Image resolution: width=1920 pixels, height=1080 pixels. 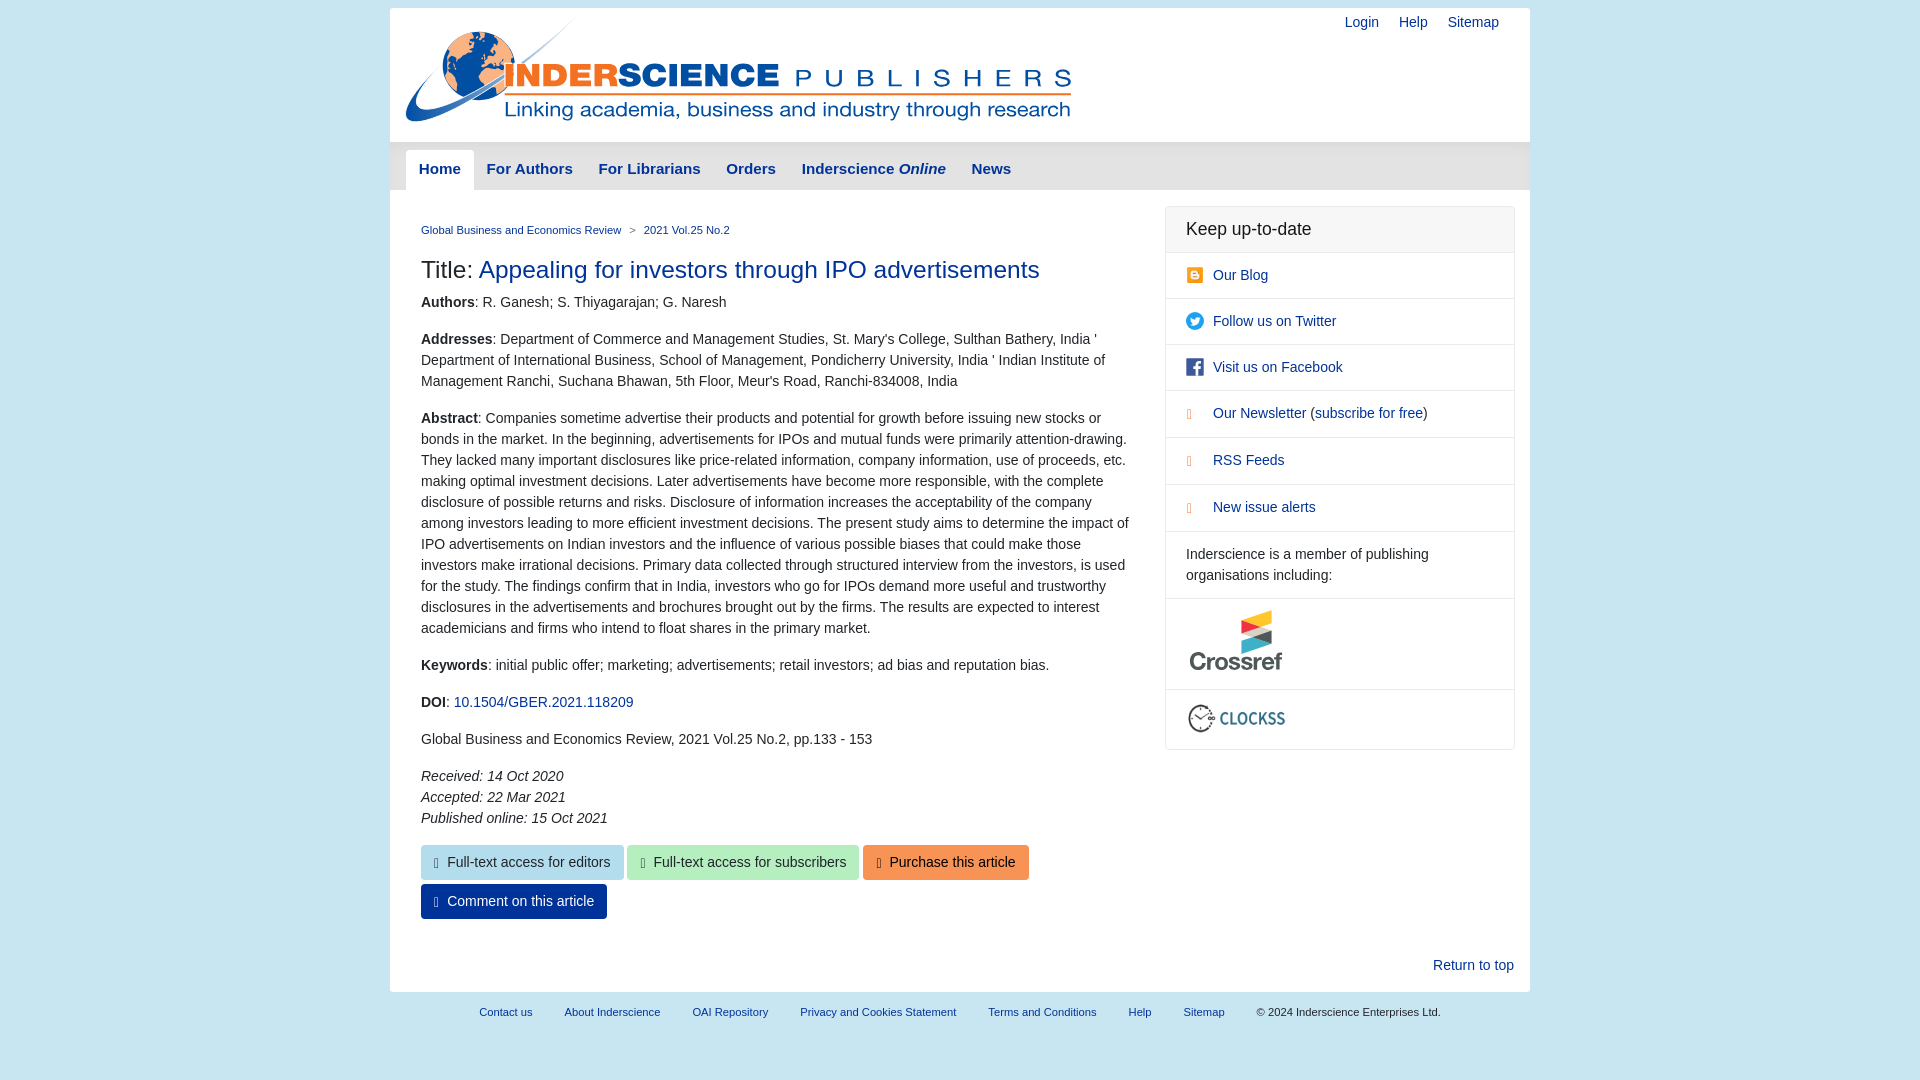 I want to click on For Authors, so click(x=530, y=170).